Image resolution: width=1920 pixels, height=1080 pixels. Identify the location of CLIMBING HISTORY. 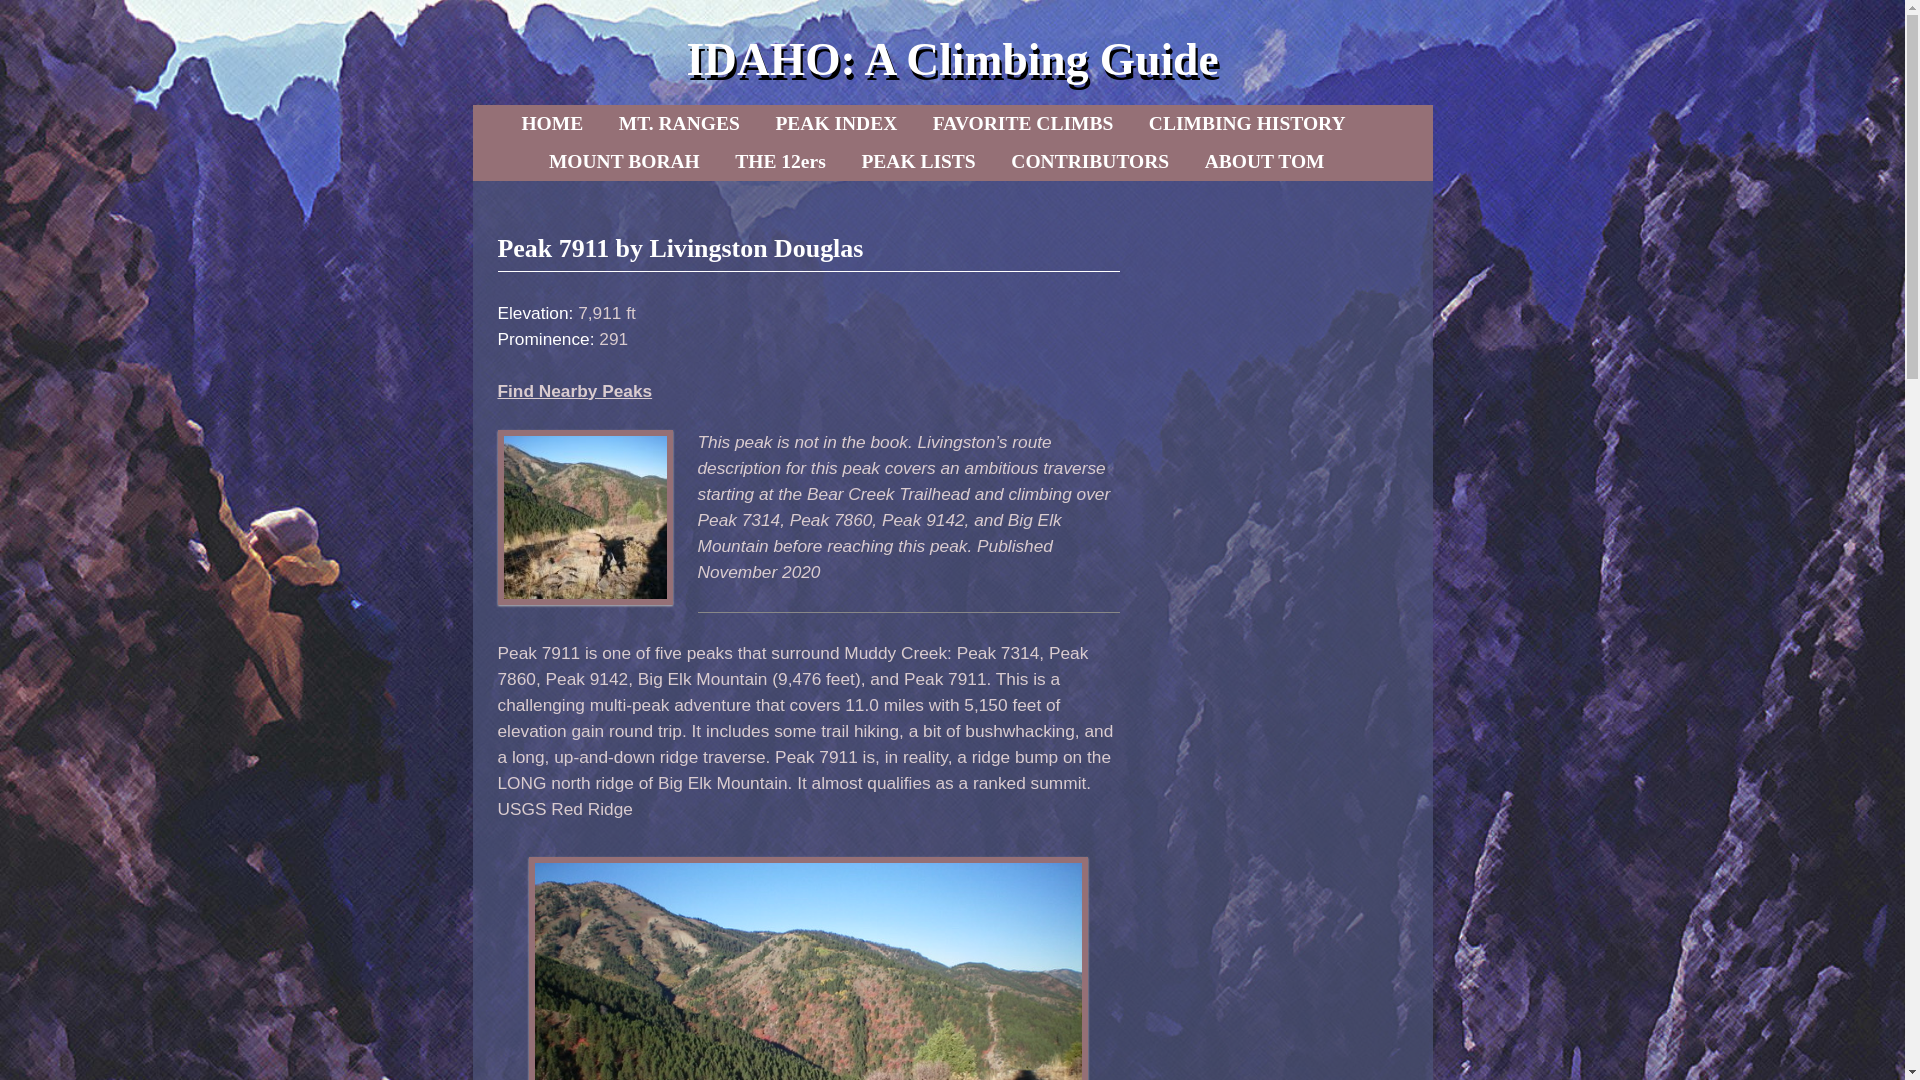
(1246, 123).